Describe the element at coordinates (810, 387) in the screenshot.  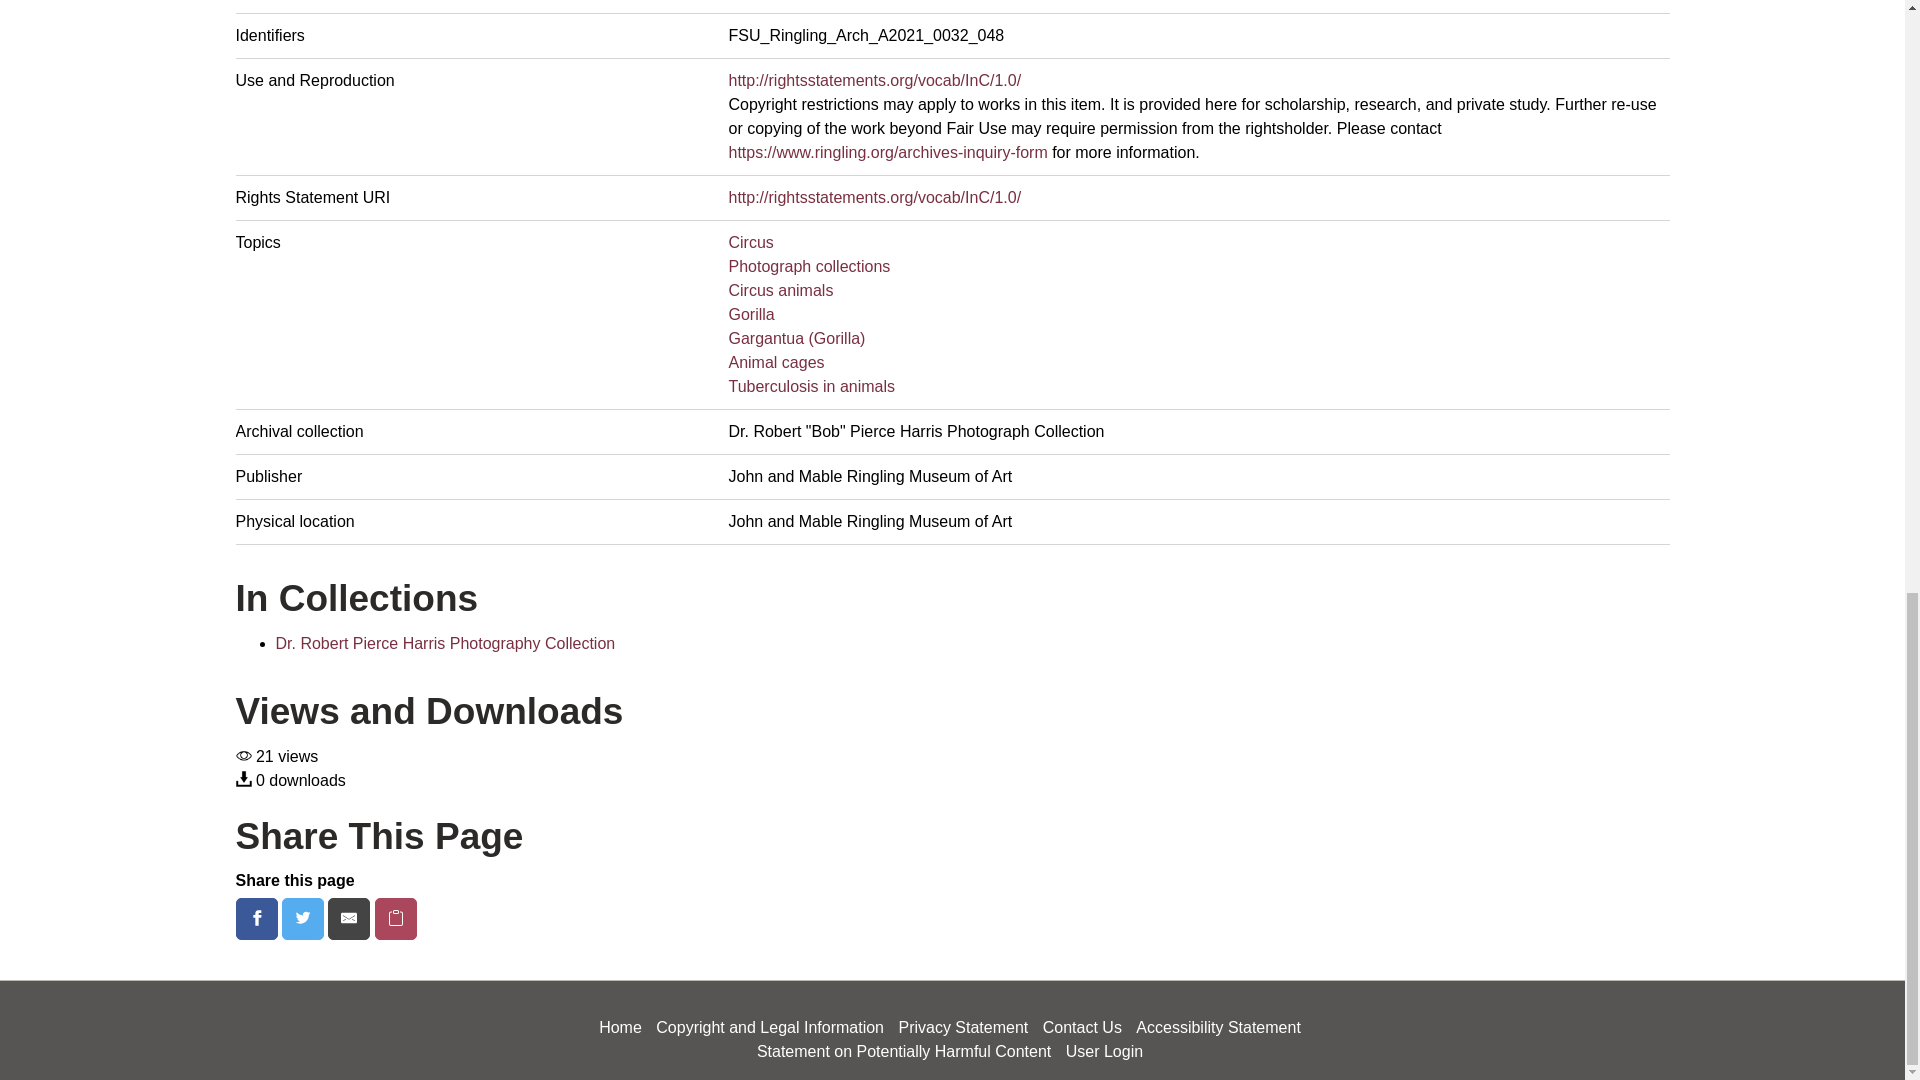
I see `Tuberculosis in animals` at that location.